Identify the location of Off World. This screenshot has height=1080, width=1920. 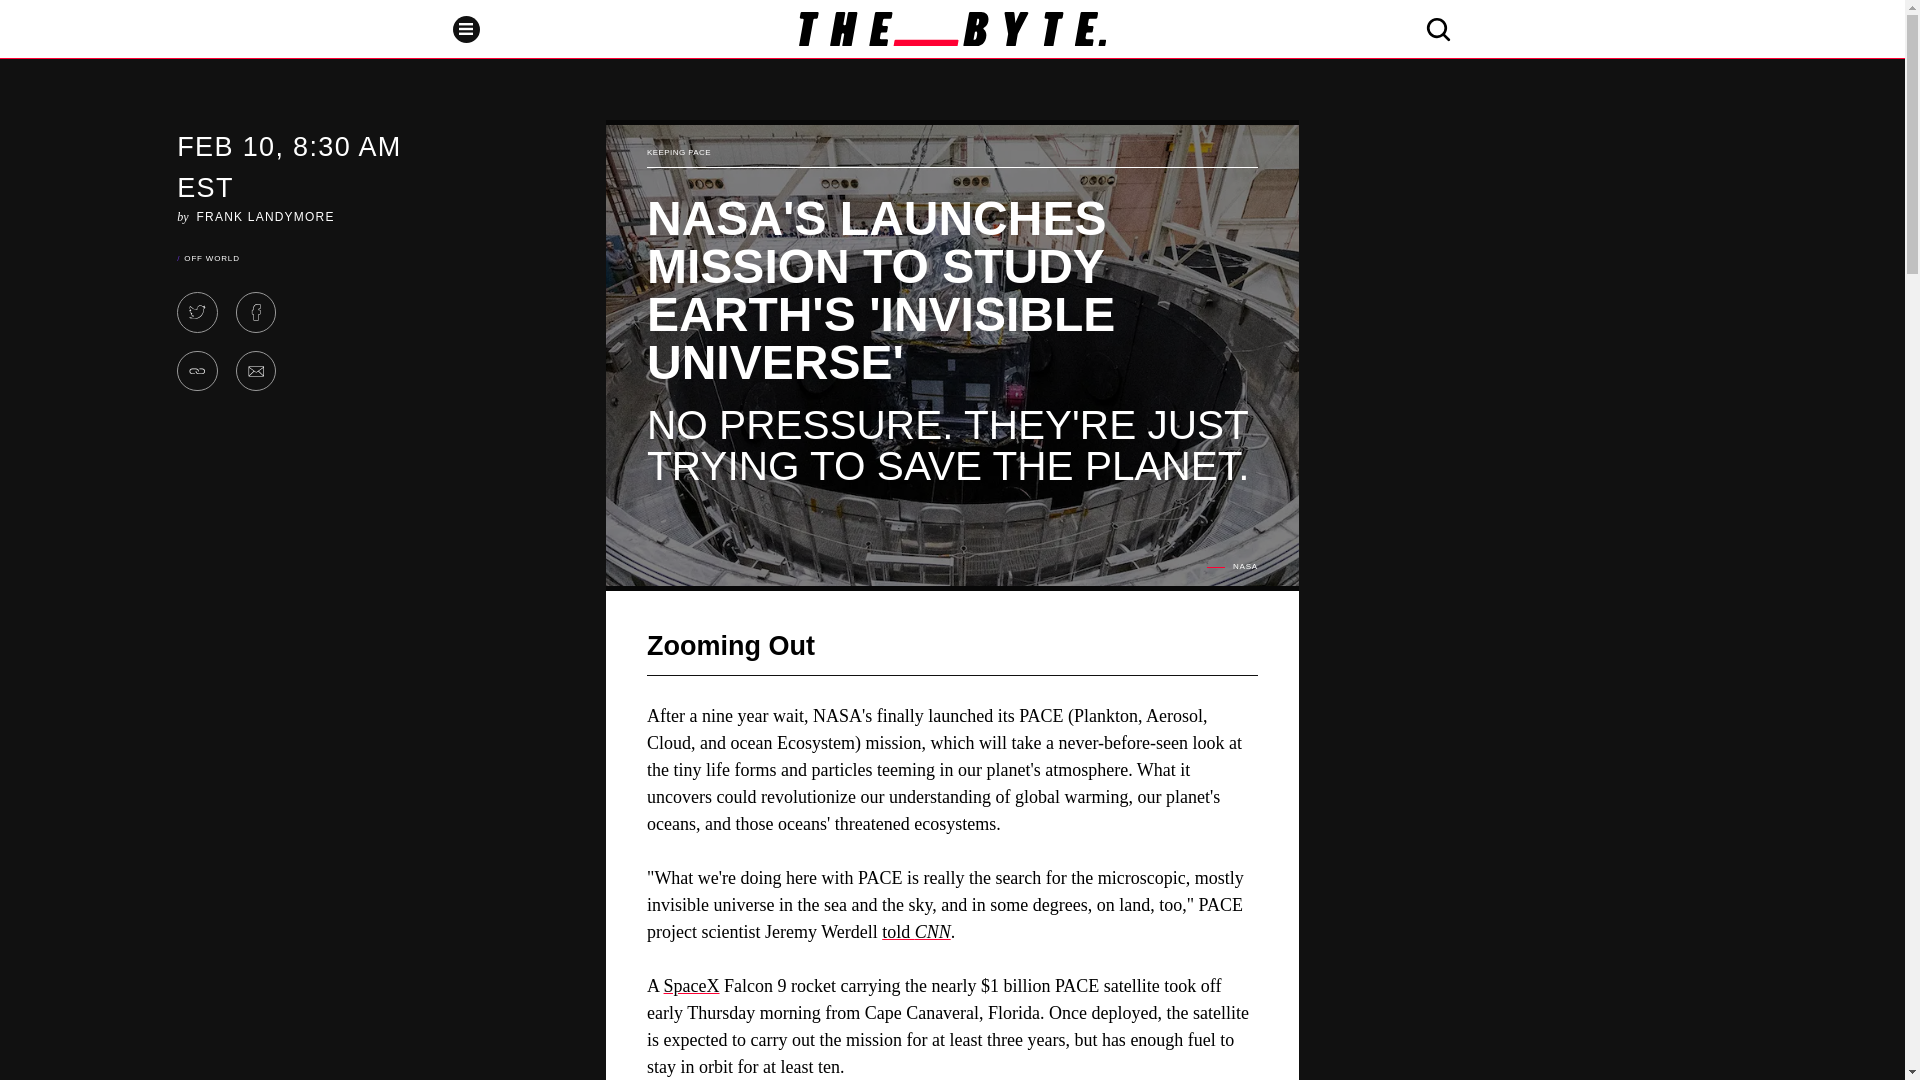
(211, 258).